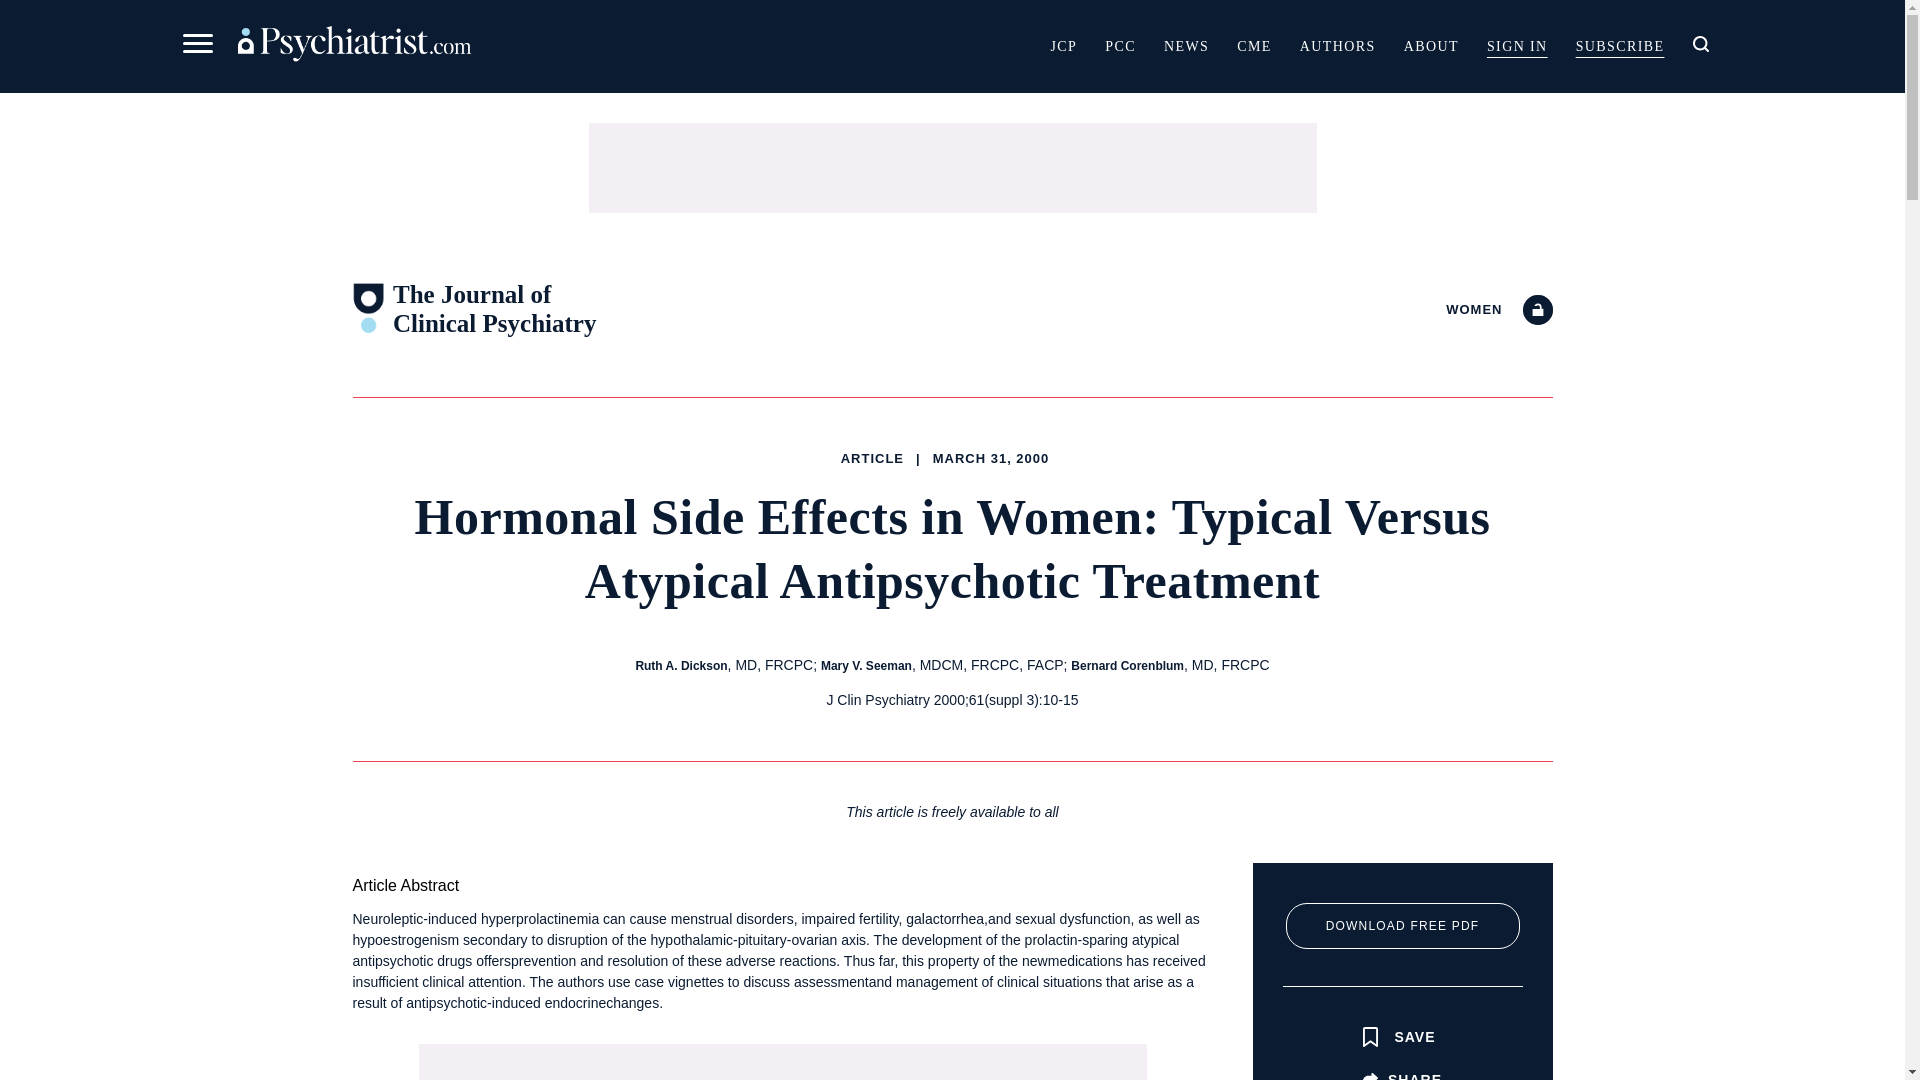  Describe the element at coordinates (1700, 43) in the screenshot. I see `Site Search` at that location.